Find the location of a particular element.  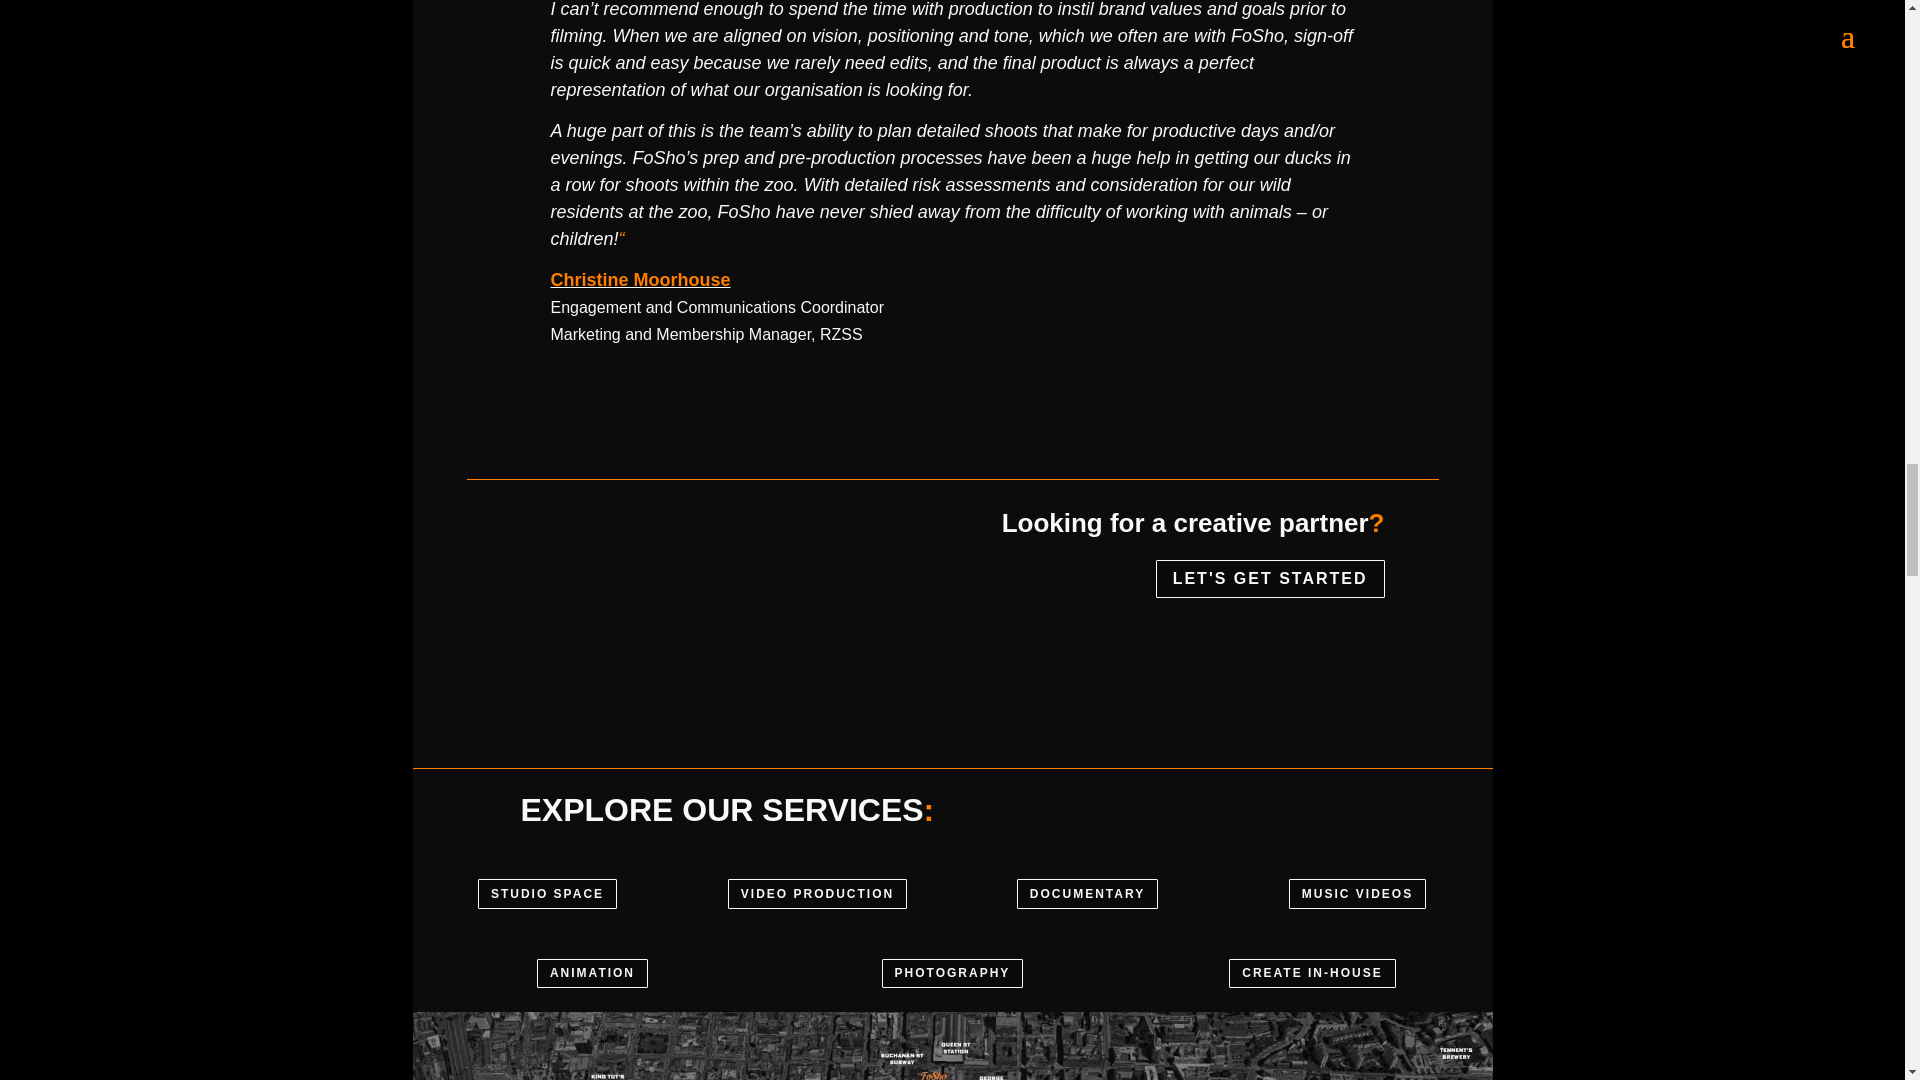

VIDEO PRODUCTION is located at coordinates (816, 894).